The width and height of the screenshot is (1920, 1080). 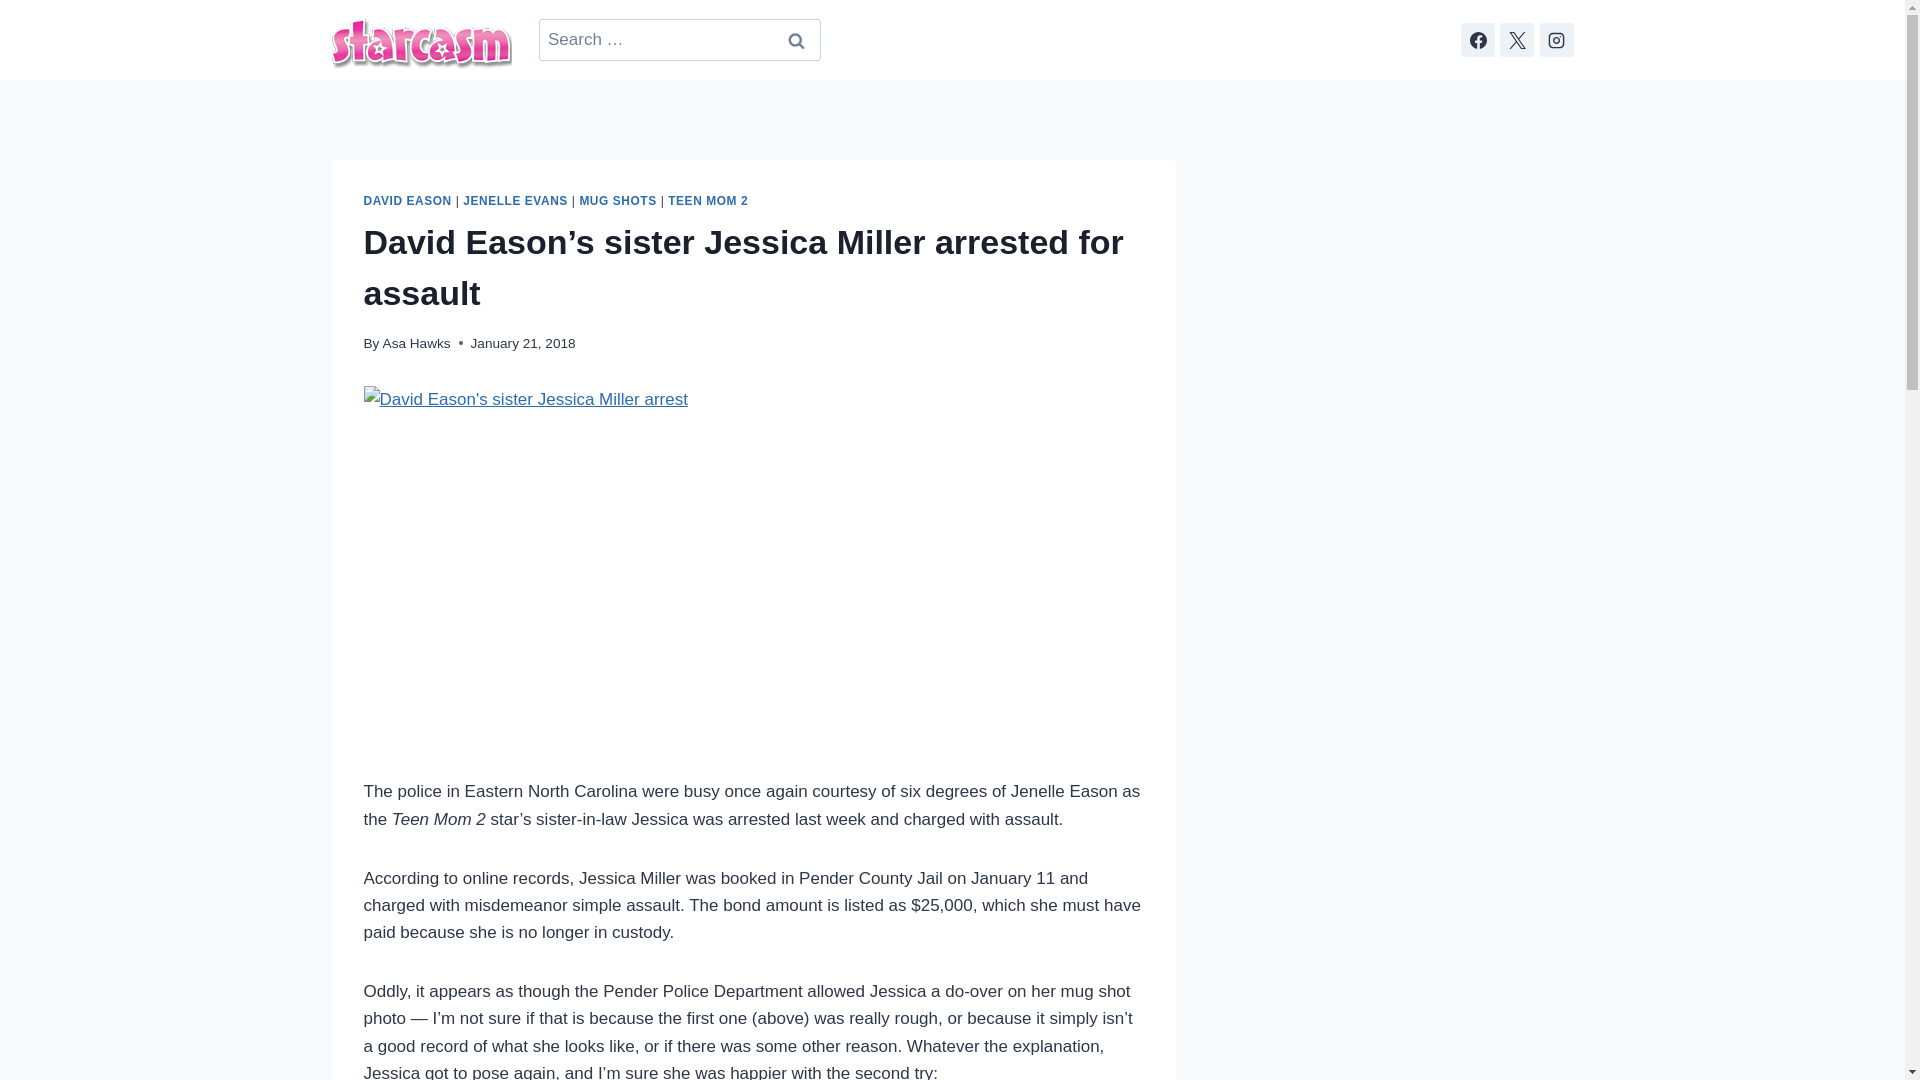 I want to click on TEEN MOM 2, so click(x=708, y=201).